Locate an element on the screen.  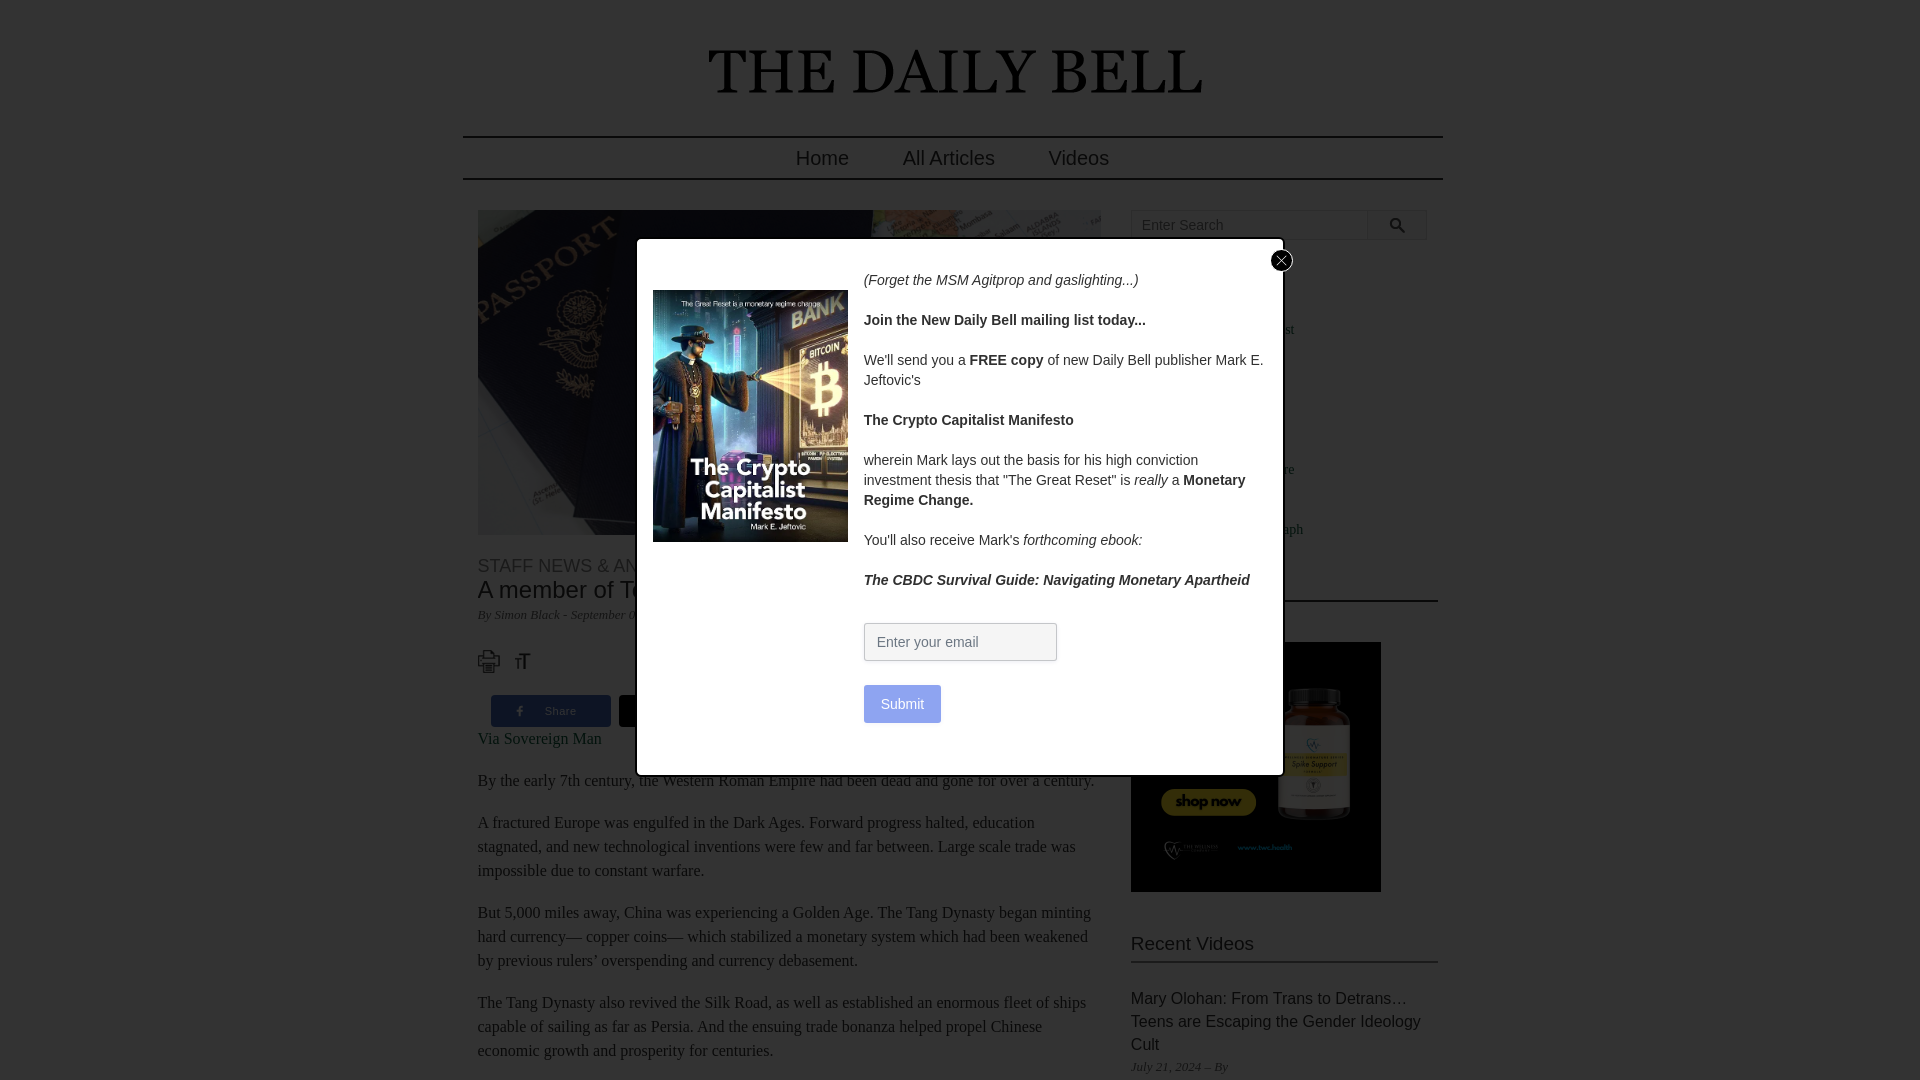
Home is located at coordinates (822, 158).